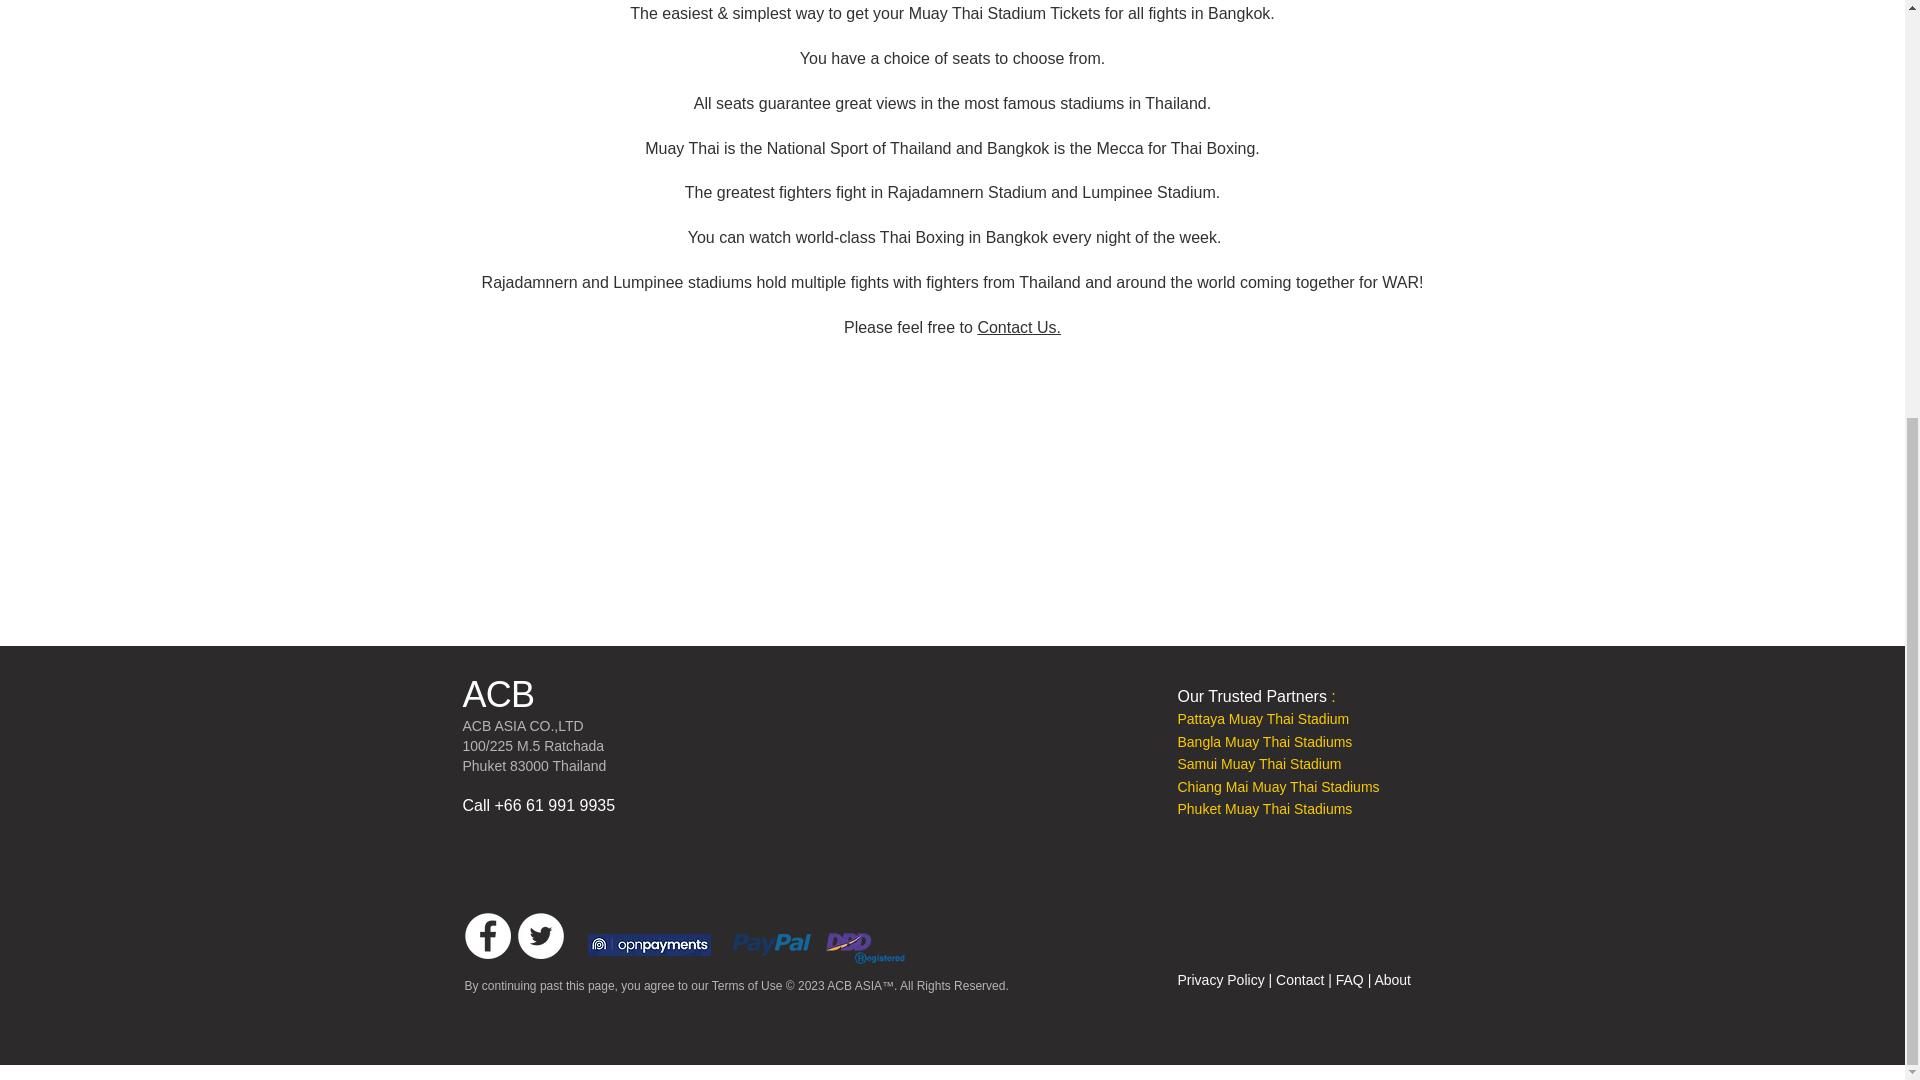  Describe the element at coordinates (1260, 764) in the screenshot. I see `Samui Muay Thai Stadium` at that location.